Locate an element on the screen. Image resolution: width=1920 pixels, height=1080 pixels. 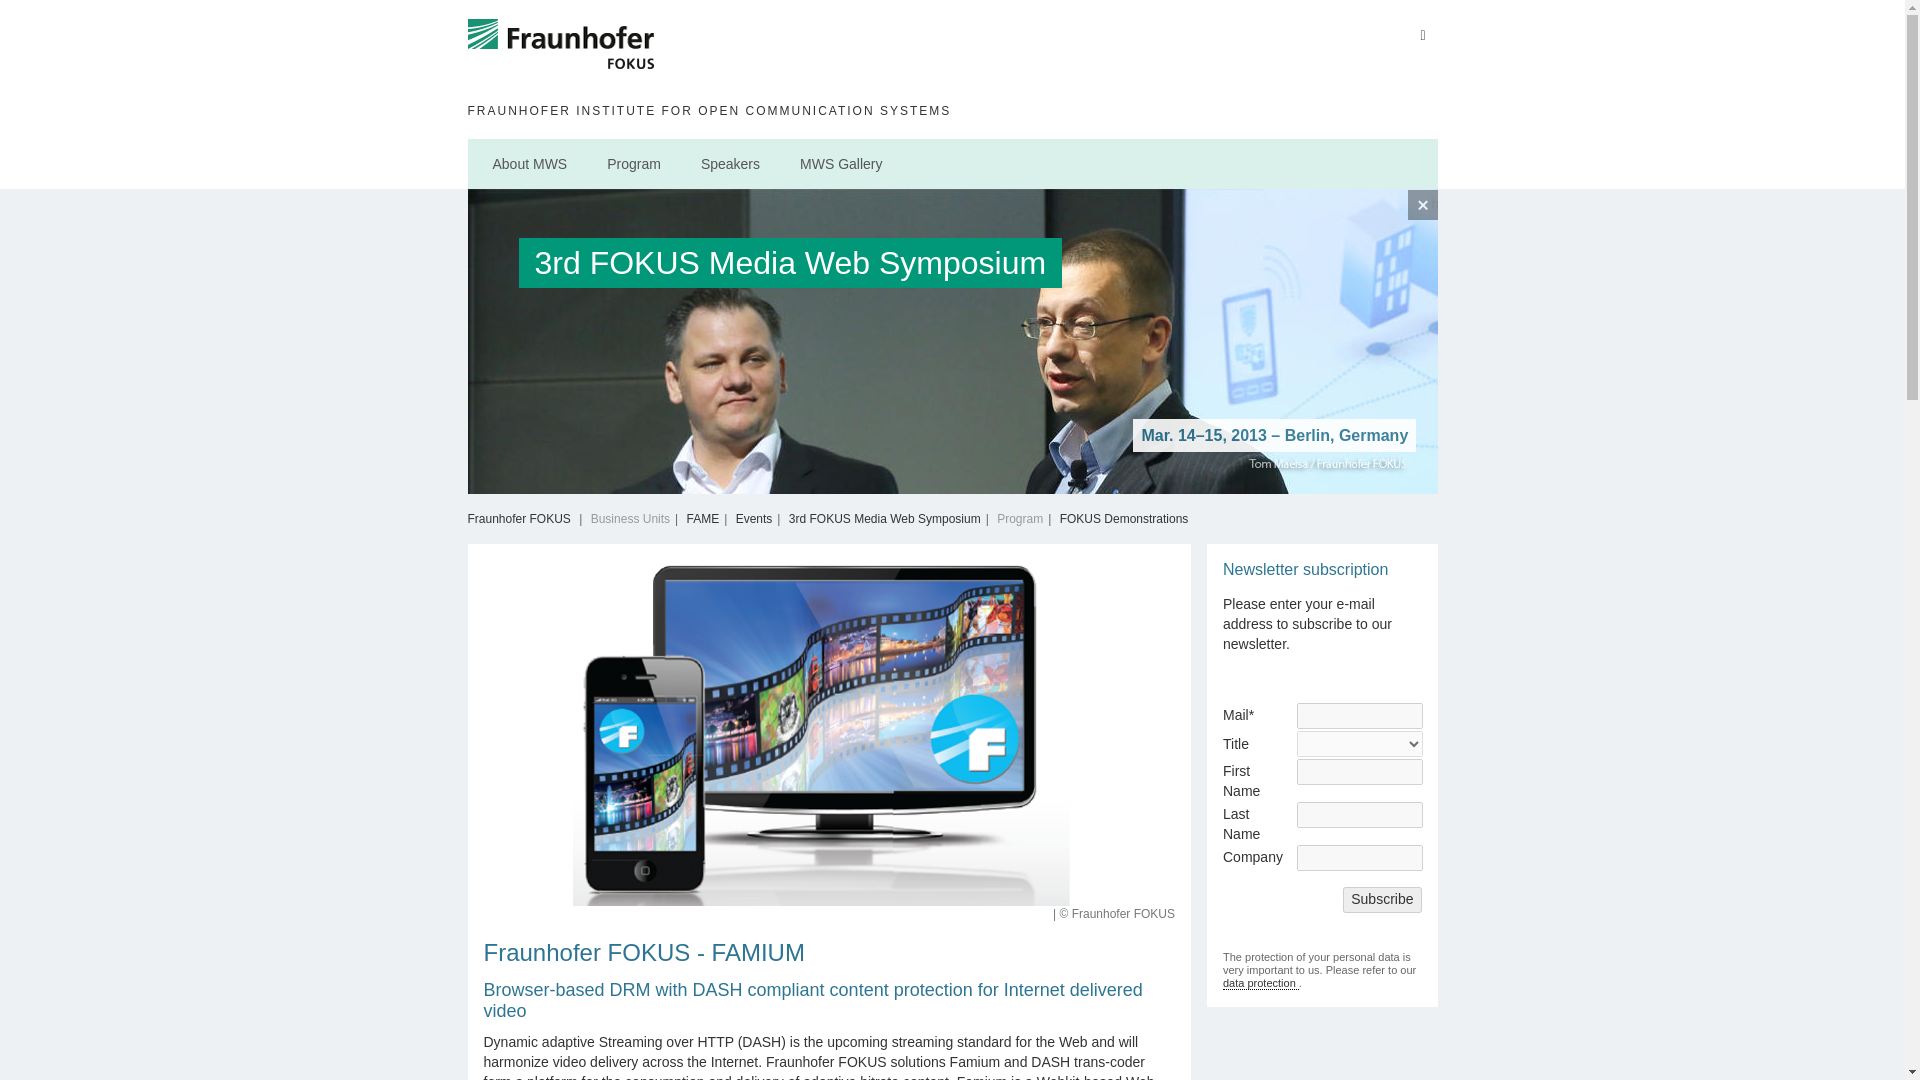
3rd FOKUS Media Web Symposium is located at coordinates (885, 518).